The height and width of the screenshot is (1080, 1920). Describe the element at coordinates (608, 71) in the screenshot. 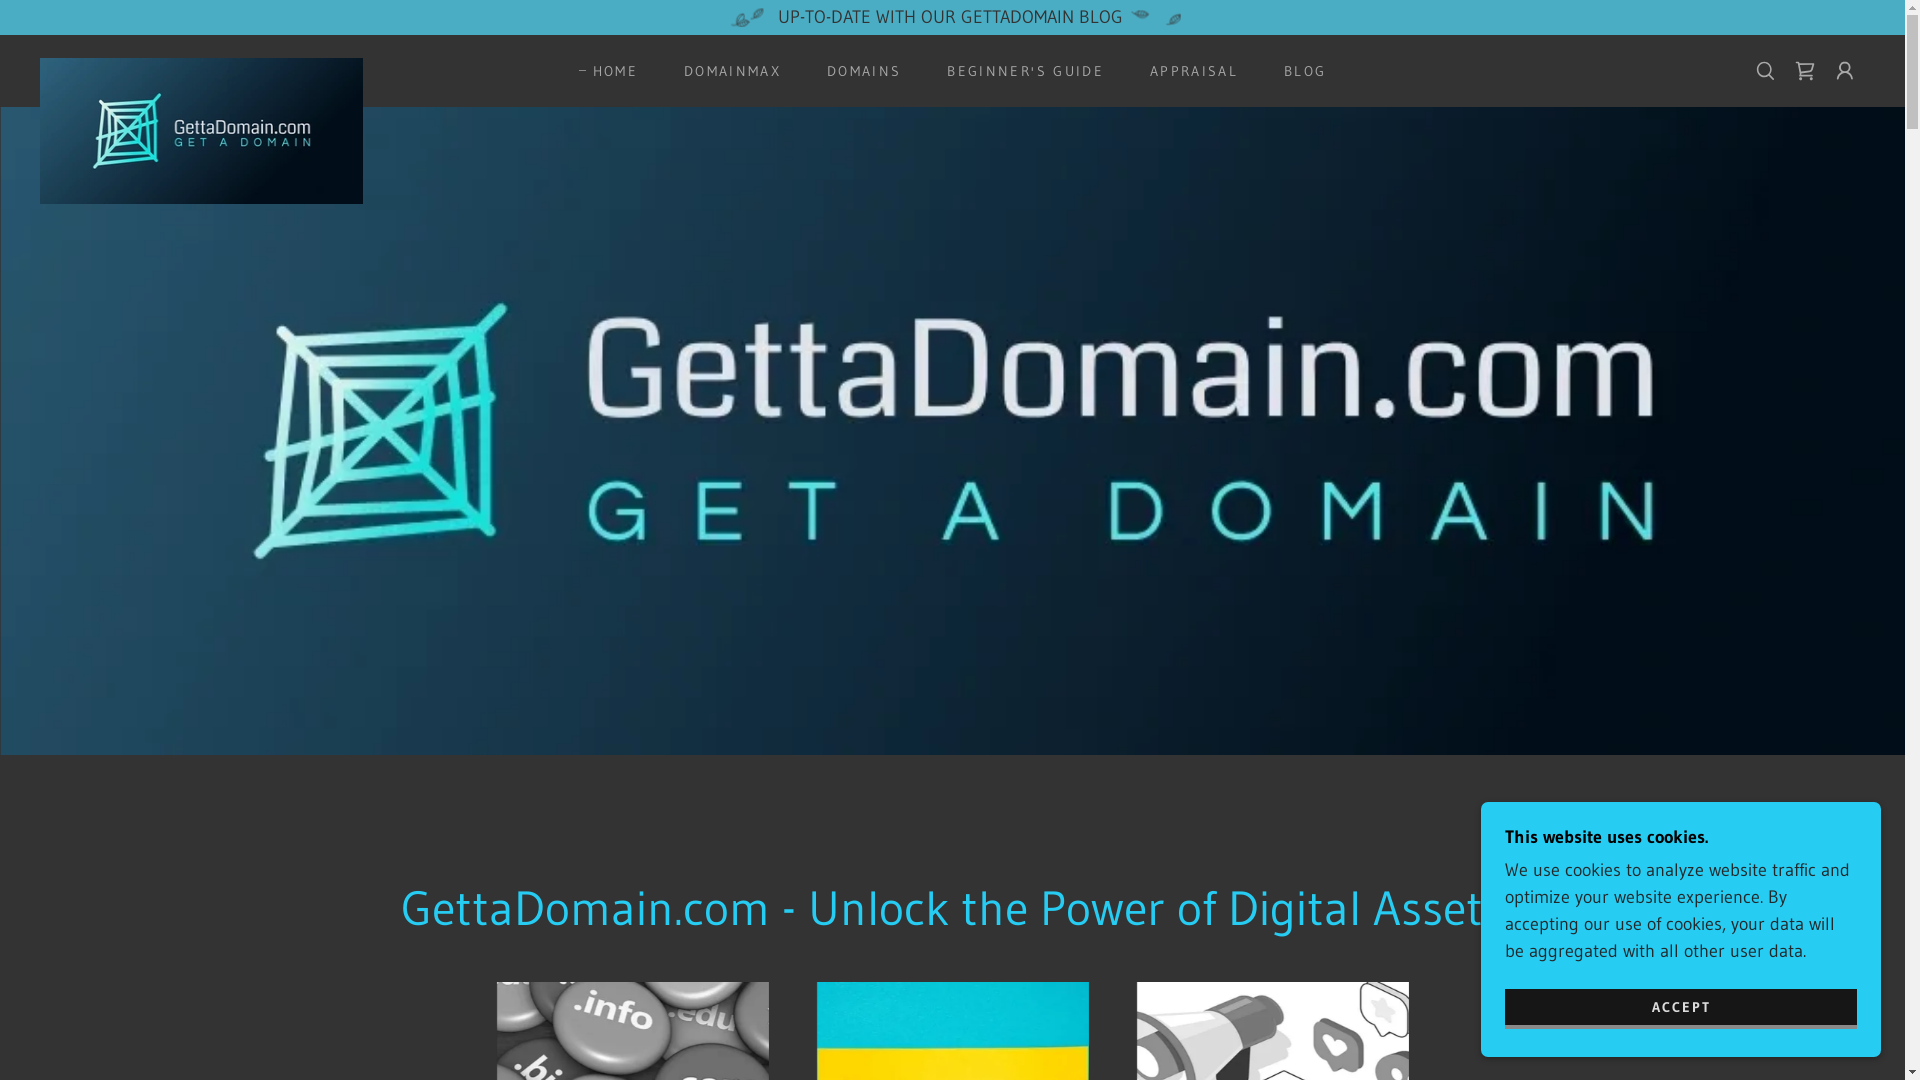

I see `HOME` at that location.